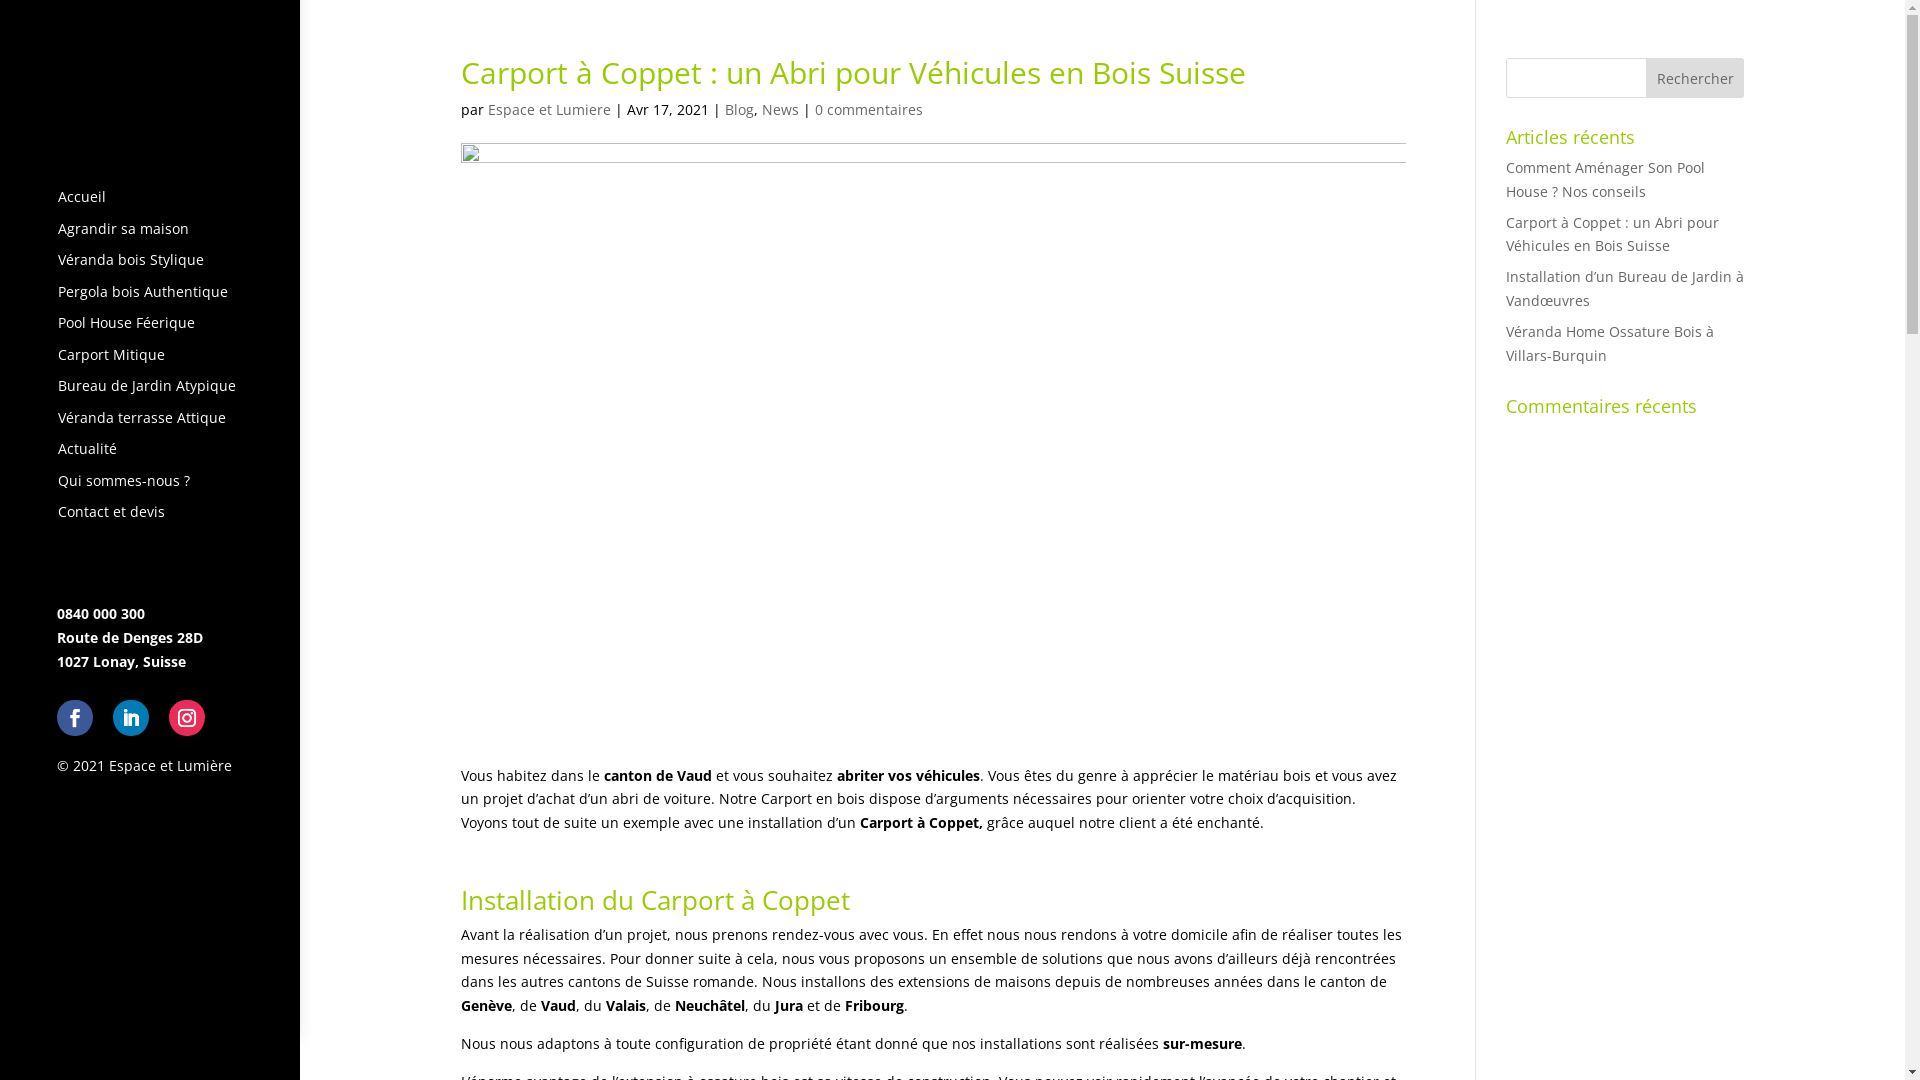 This screenshot has height=1080, width=1920. What do you see at coordinates (187, 717) in the screenshot?
I see `Suivez sur Instagram` at bounding box center [187, 717].